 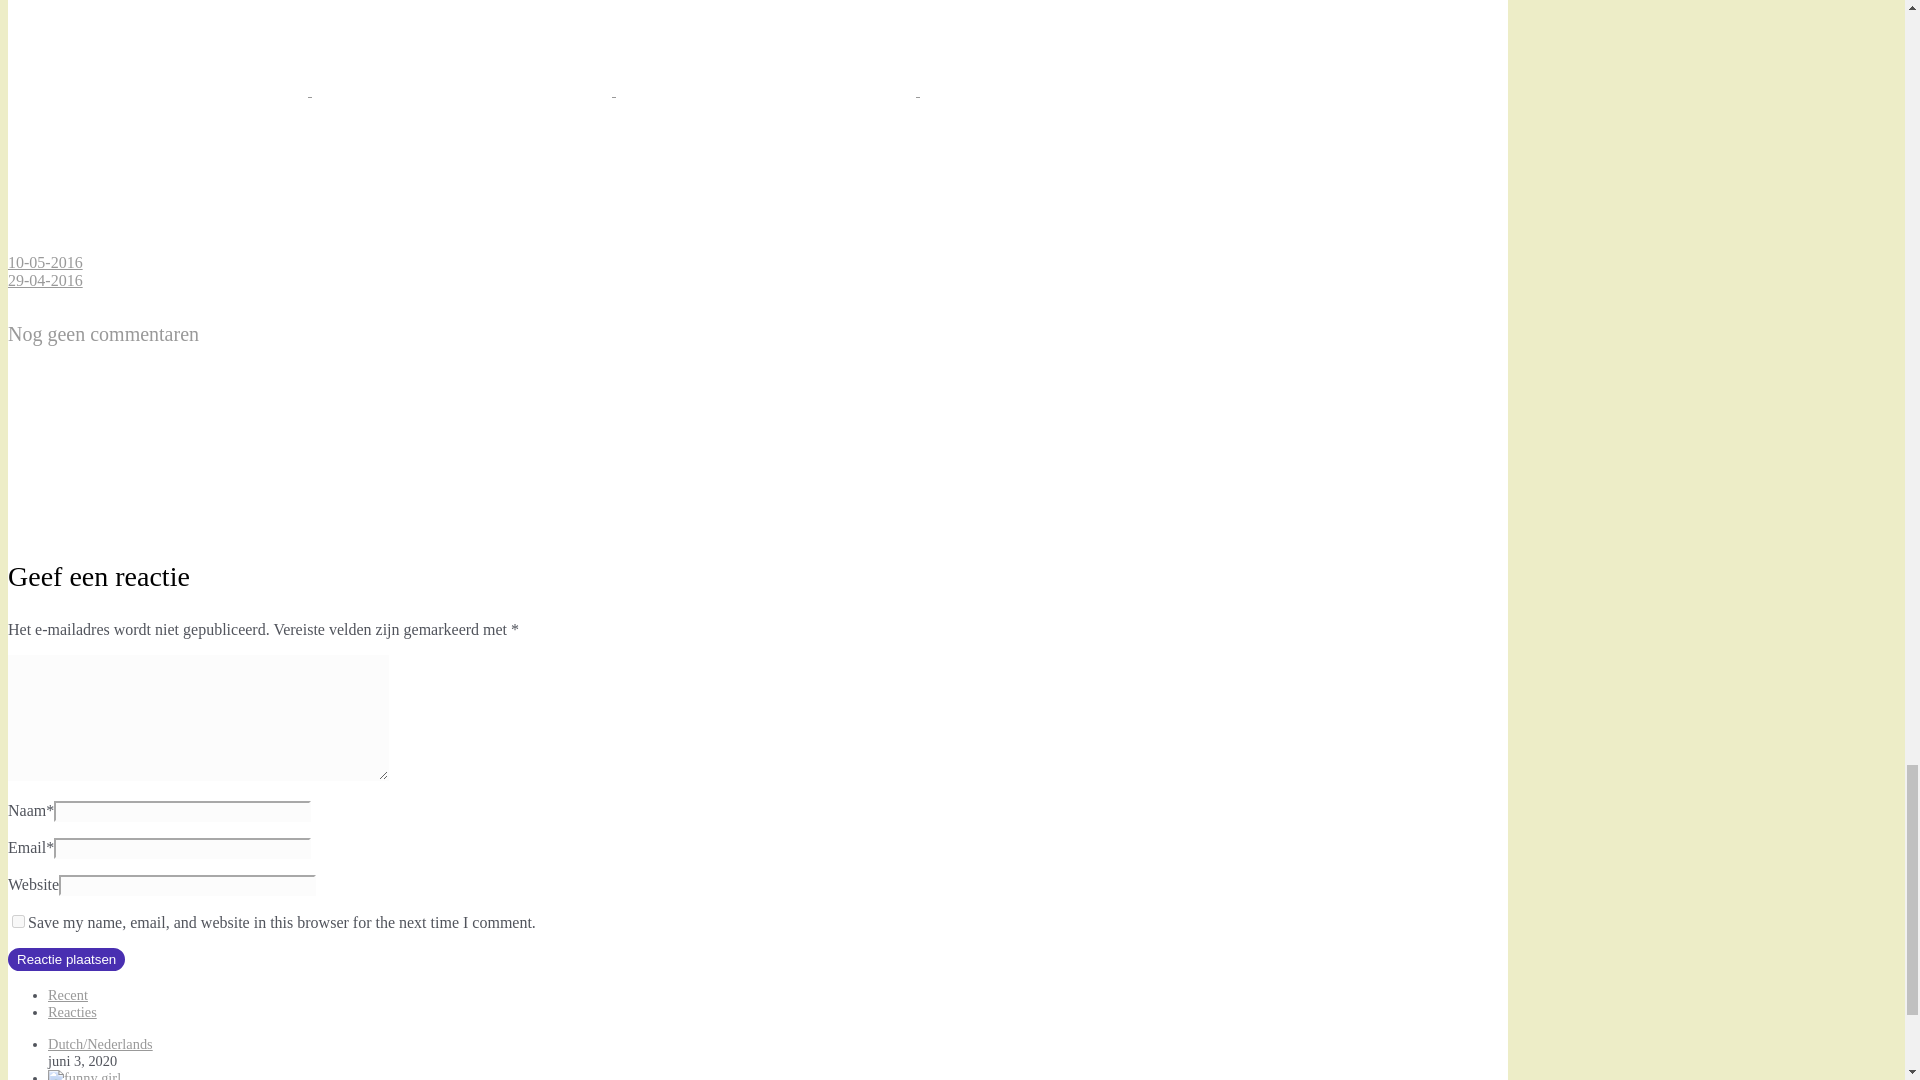 I want to click on yes, so click(x=18, y=920).